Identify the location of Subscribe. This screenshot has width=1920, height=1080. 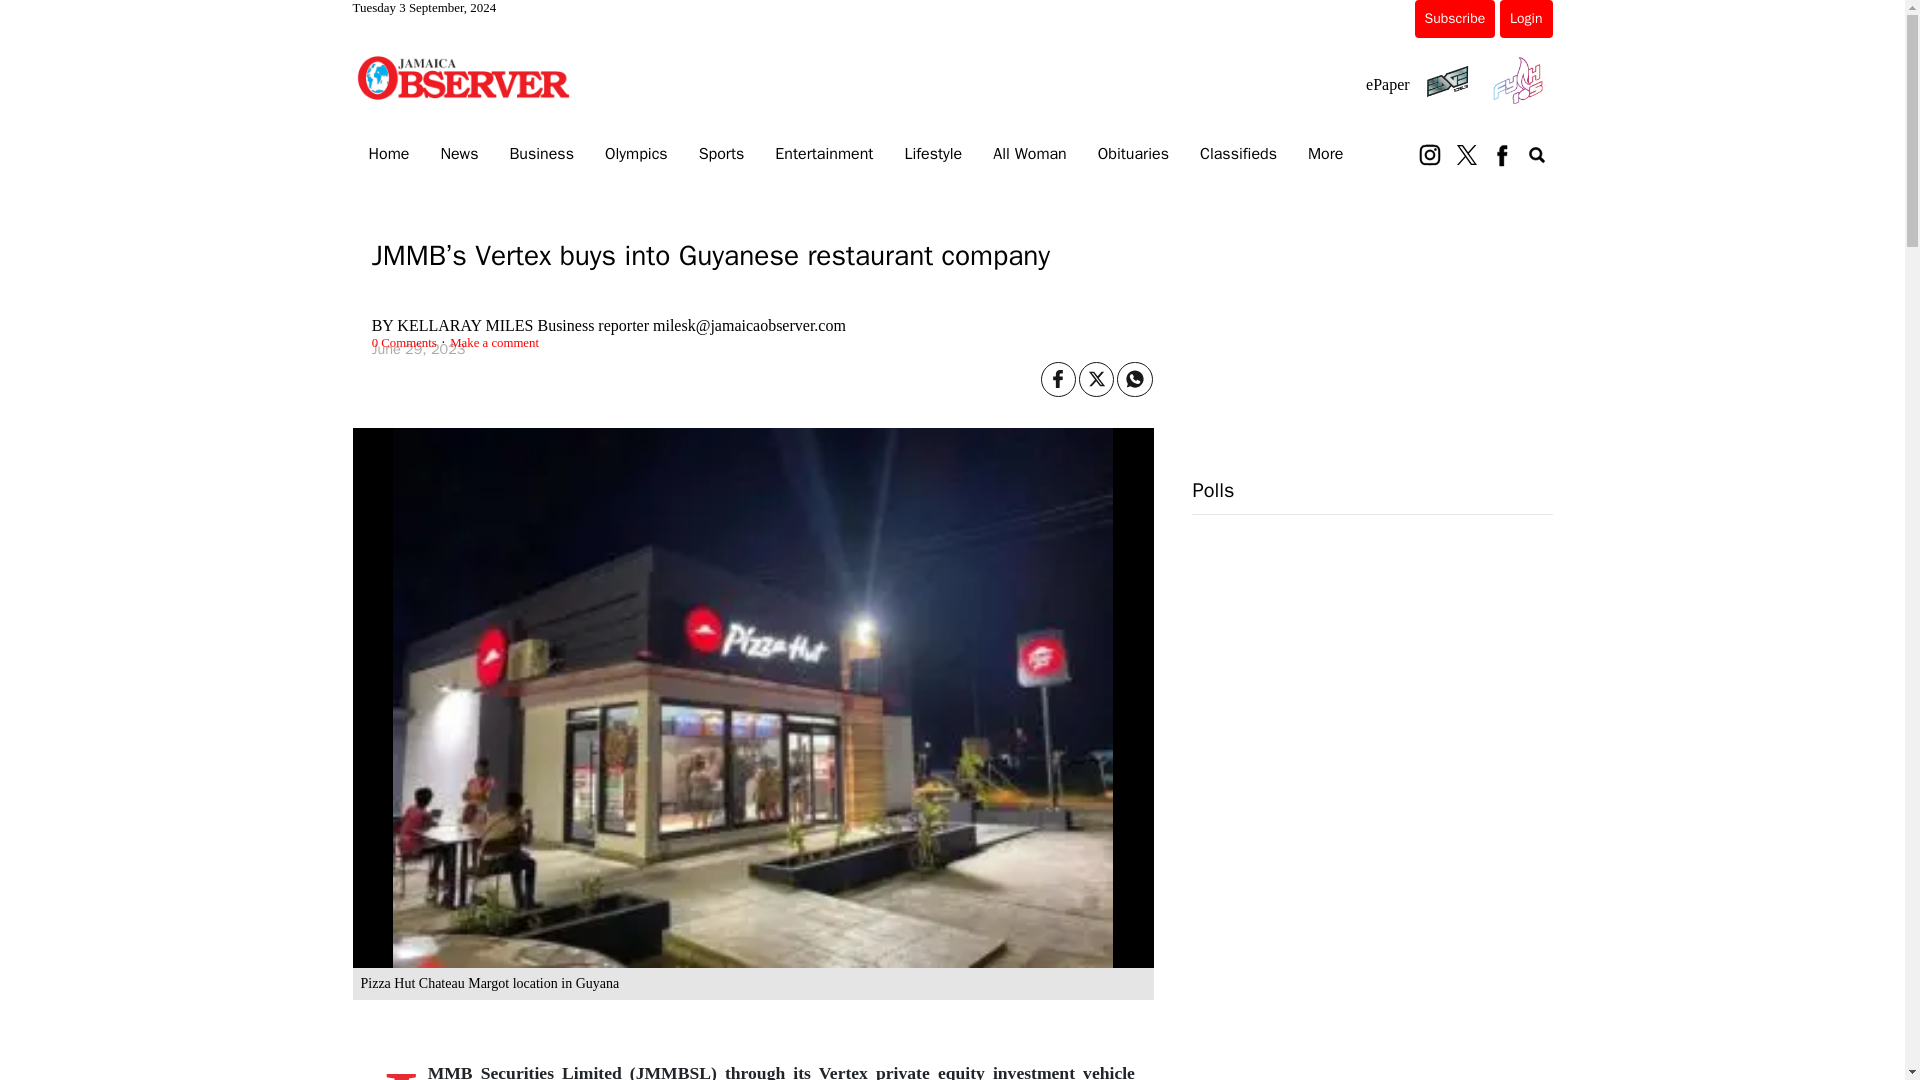
(1455, 18).